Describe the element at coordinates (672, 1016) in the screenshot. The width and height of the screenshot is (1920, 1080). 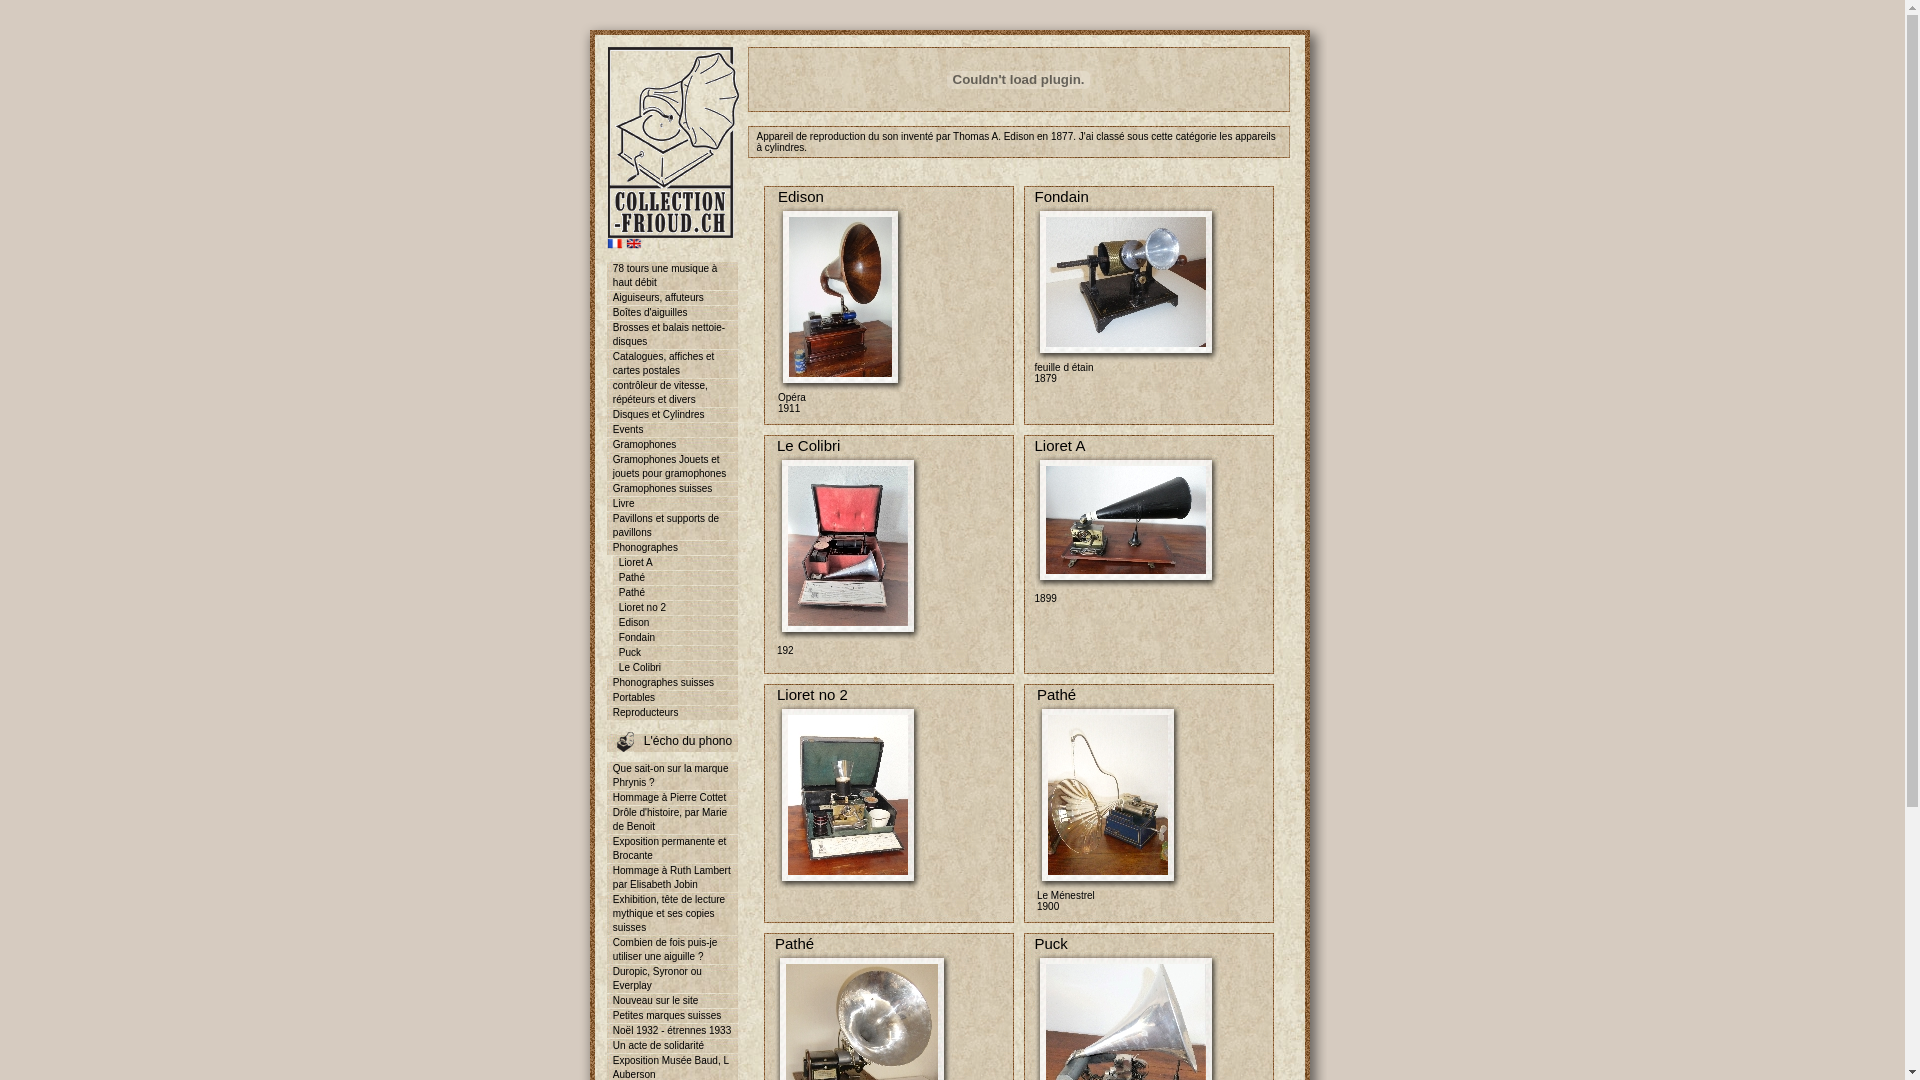
I see `Petites marques suisses` at that location.